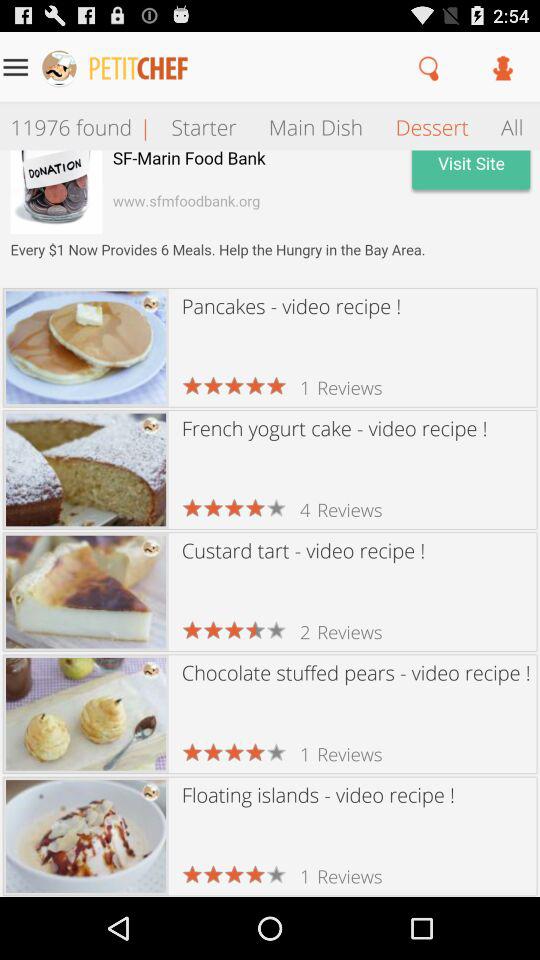 The width and height of the screenshot is (540, 960). I want to click on go to advertisement, so click(270, 218).